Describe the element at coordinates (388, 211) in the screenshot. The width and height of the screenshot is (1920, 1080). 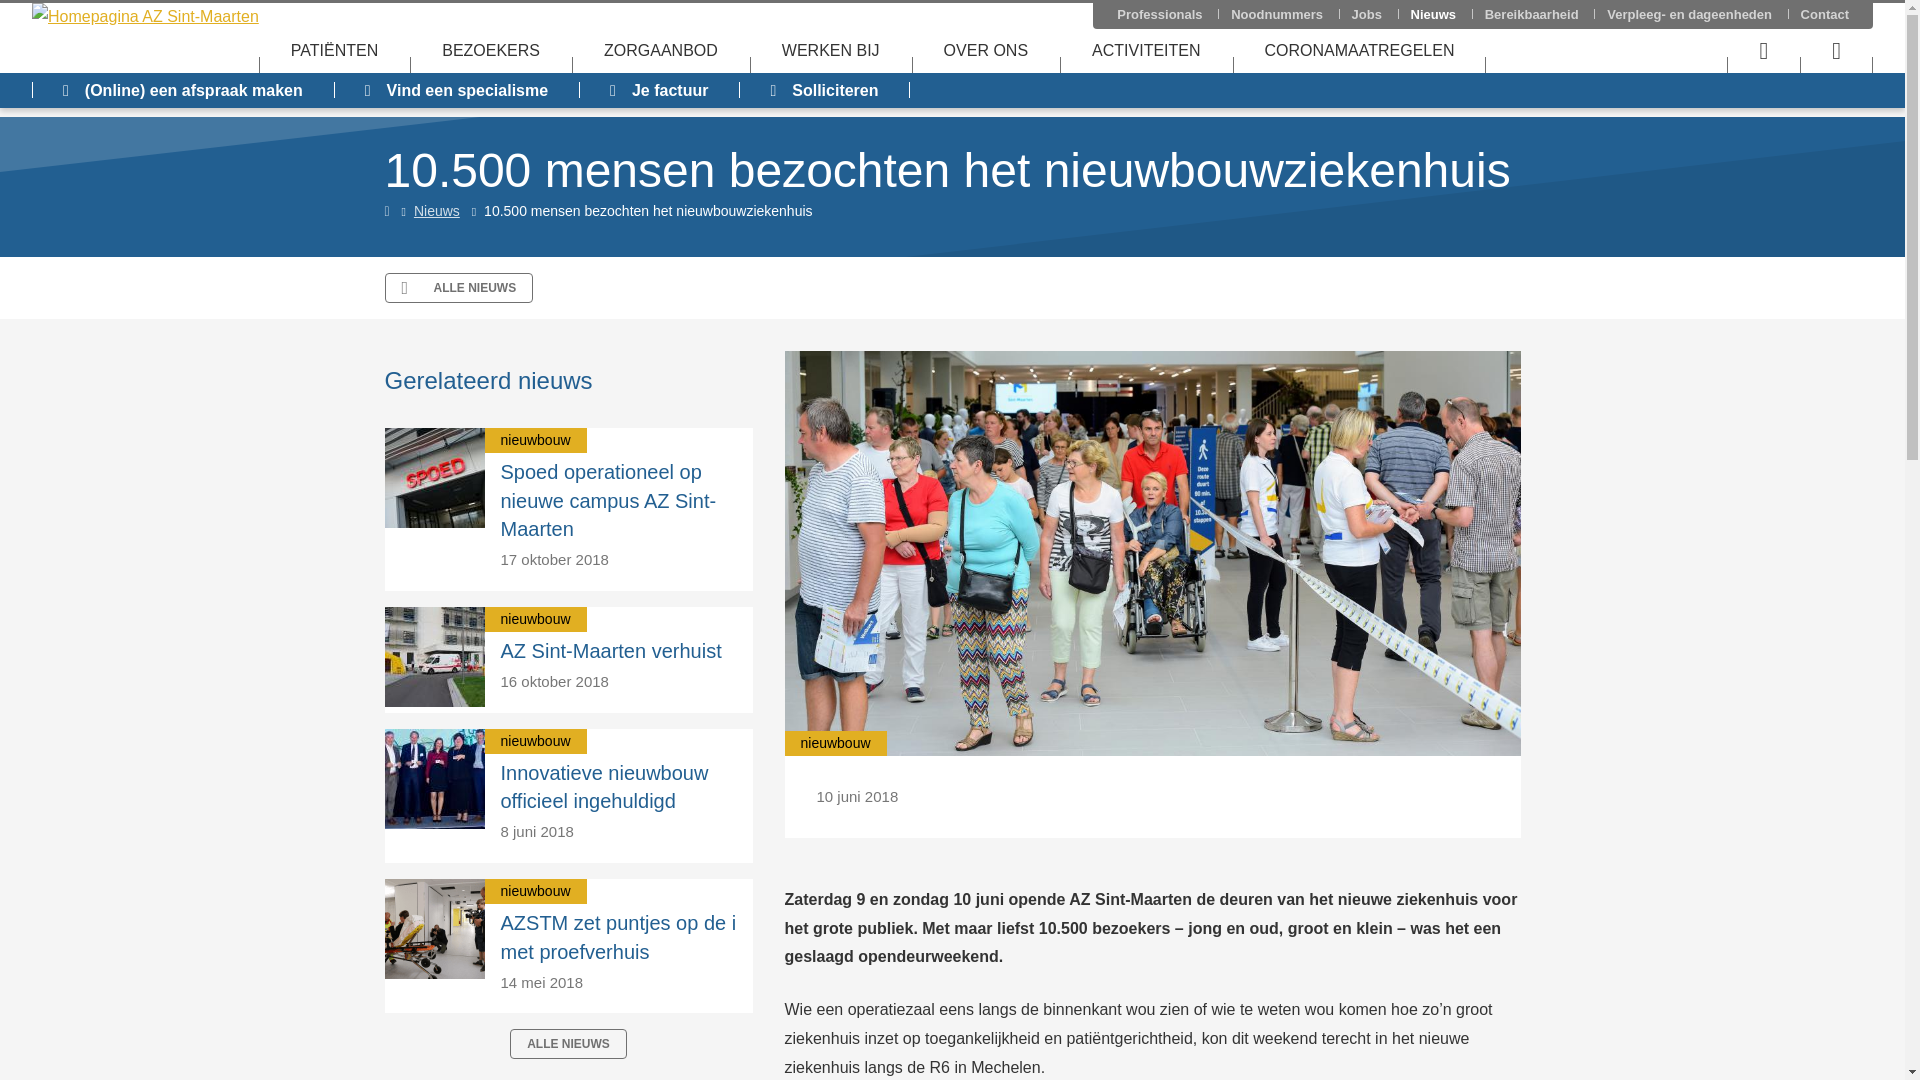
I see `Home` at that location.